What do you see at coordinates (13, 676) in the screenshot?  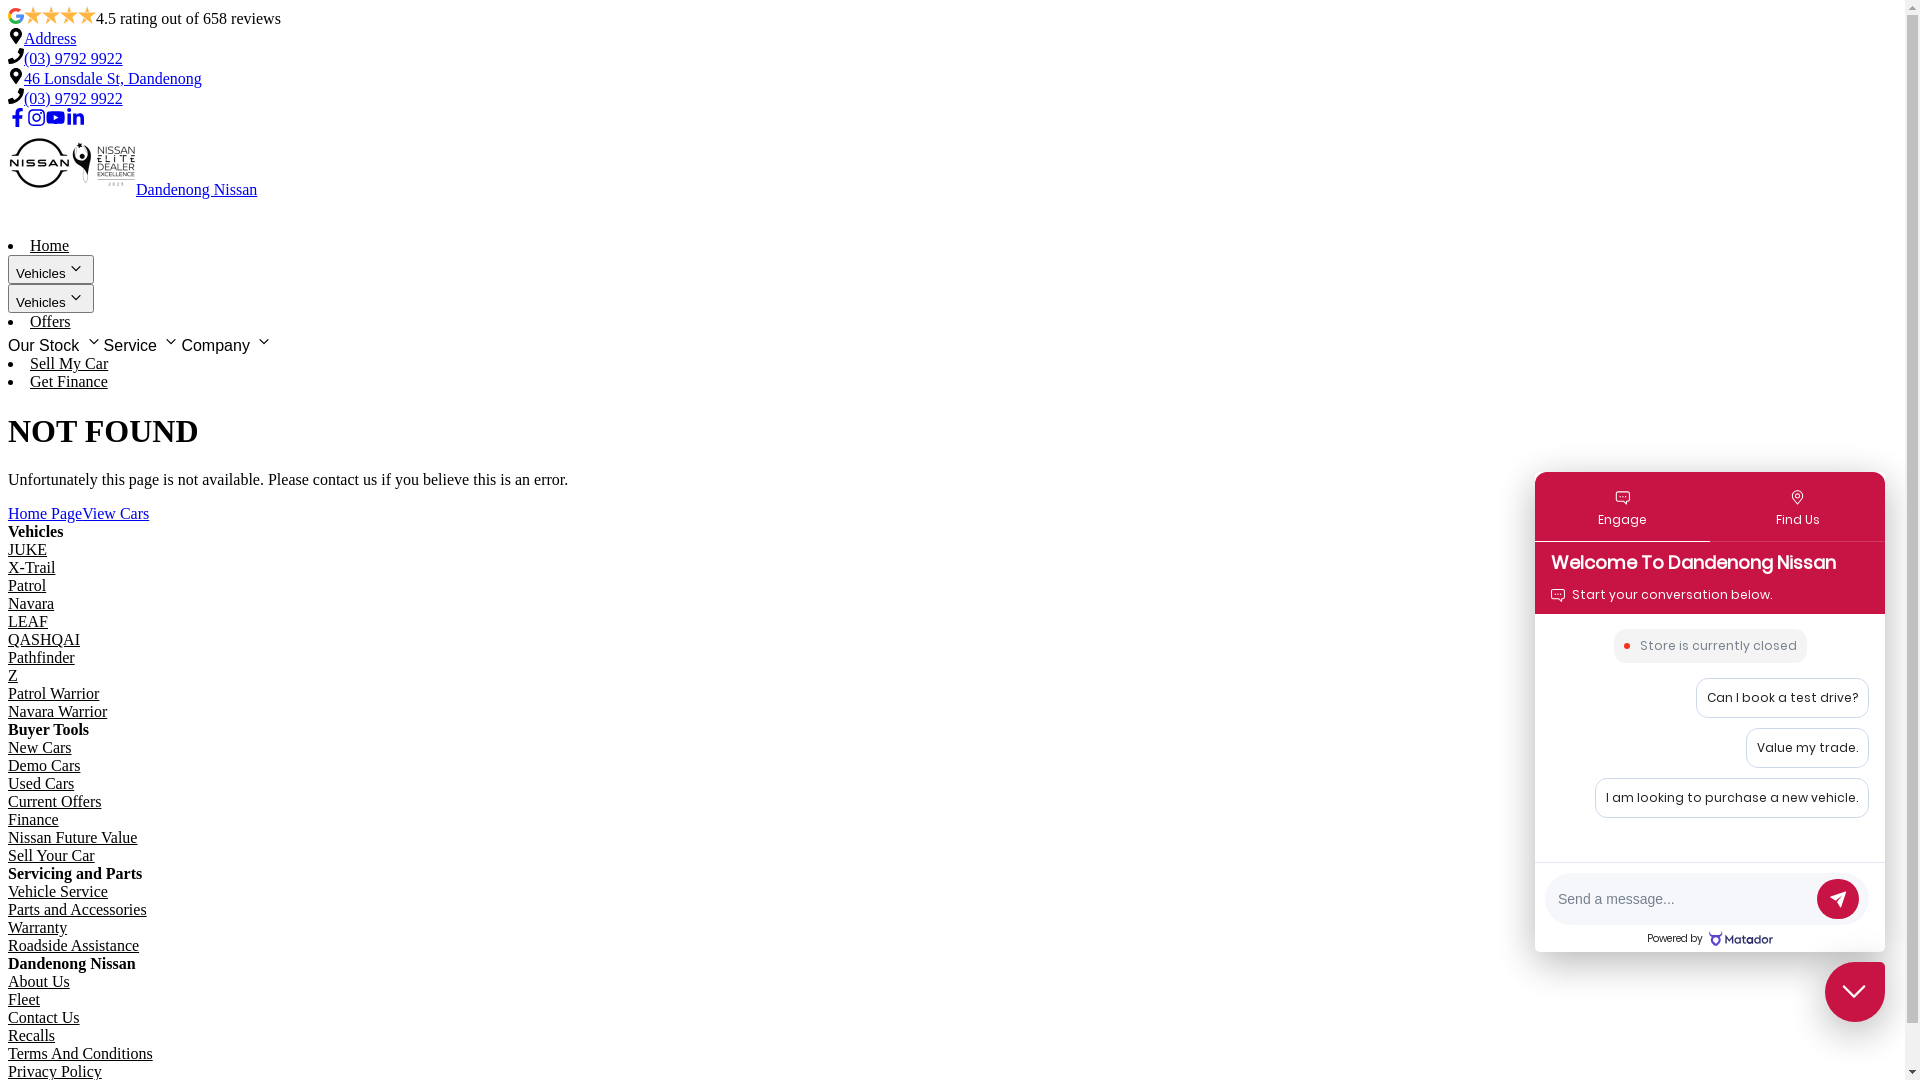 I see `Z` at bounding box center [13, 676].